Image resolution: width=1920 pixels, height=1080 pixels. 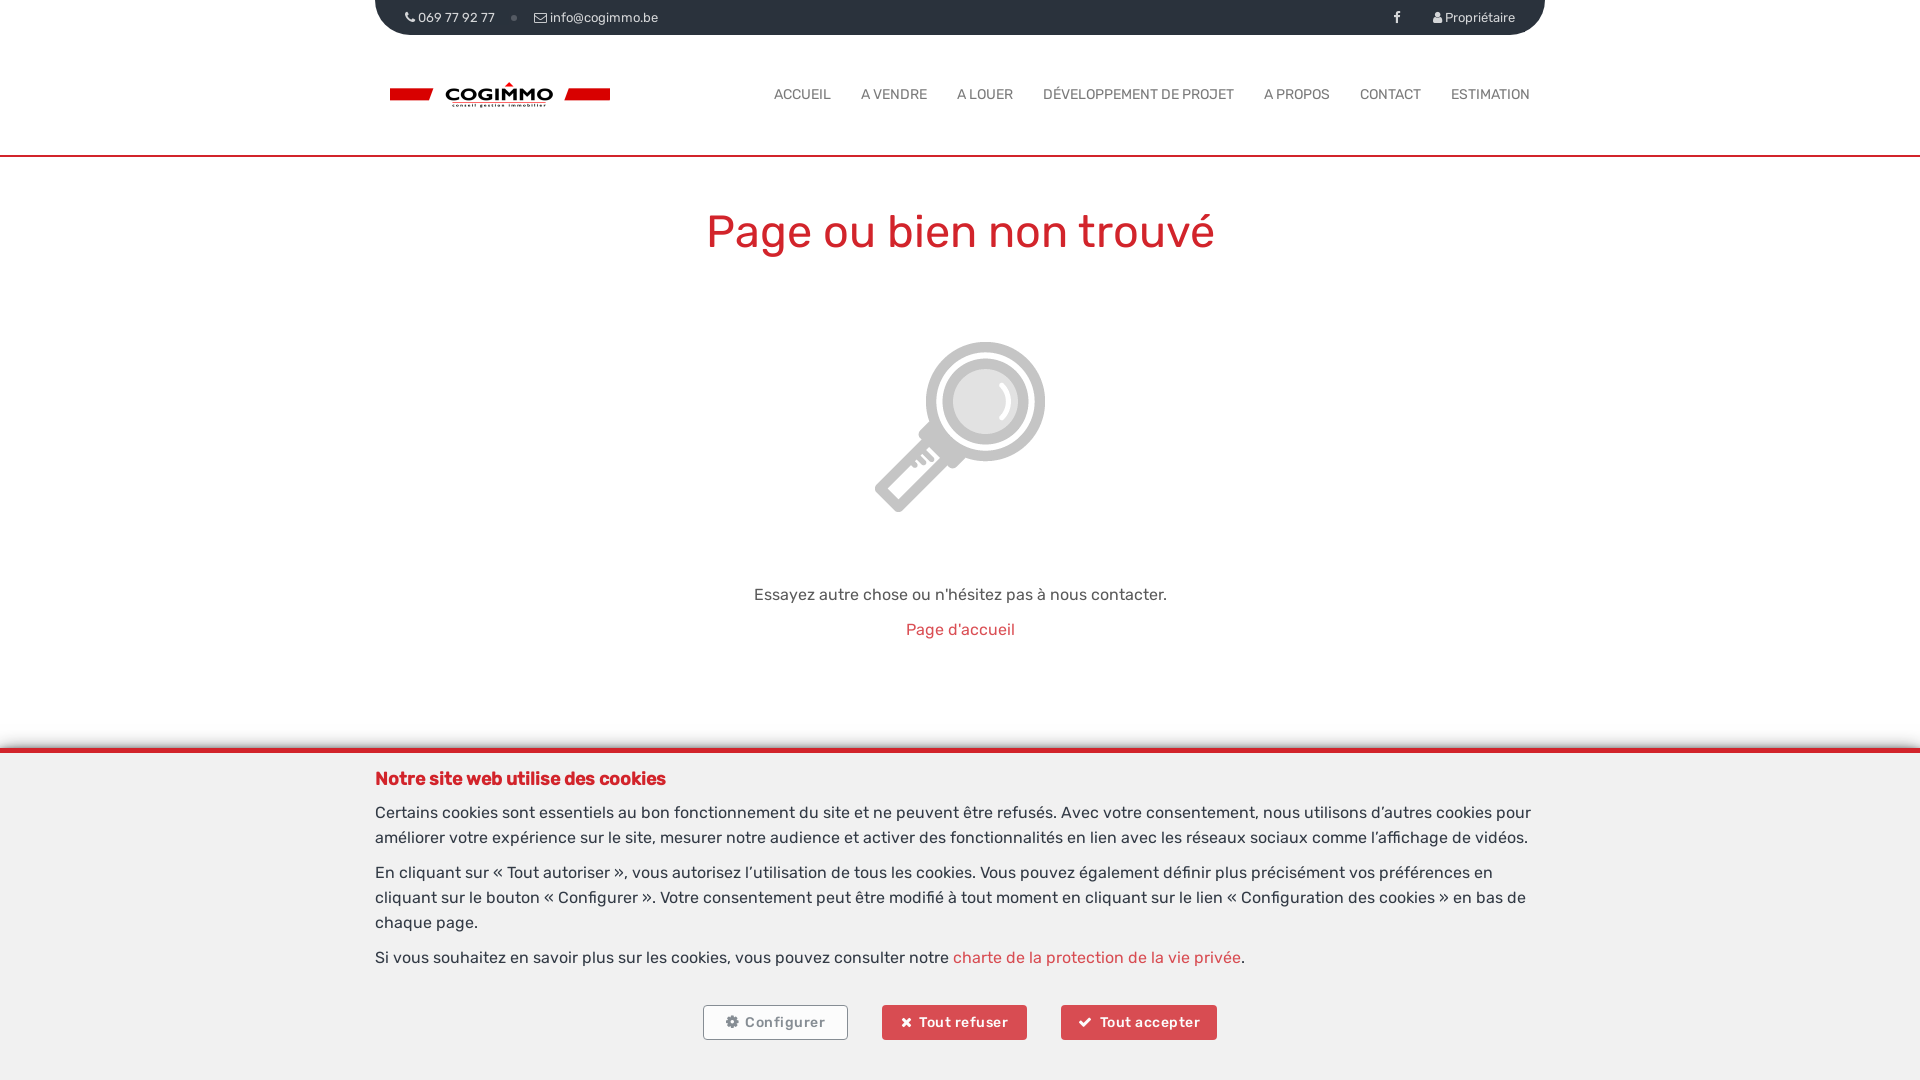 I want to click on POWERED BY WHISE, so click(x=782, y=1060).